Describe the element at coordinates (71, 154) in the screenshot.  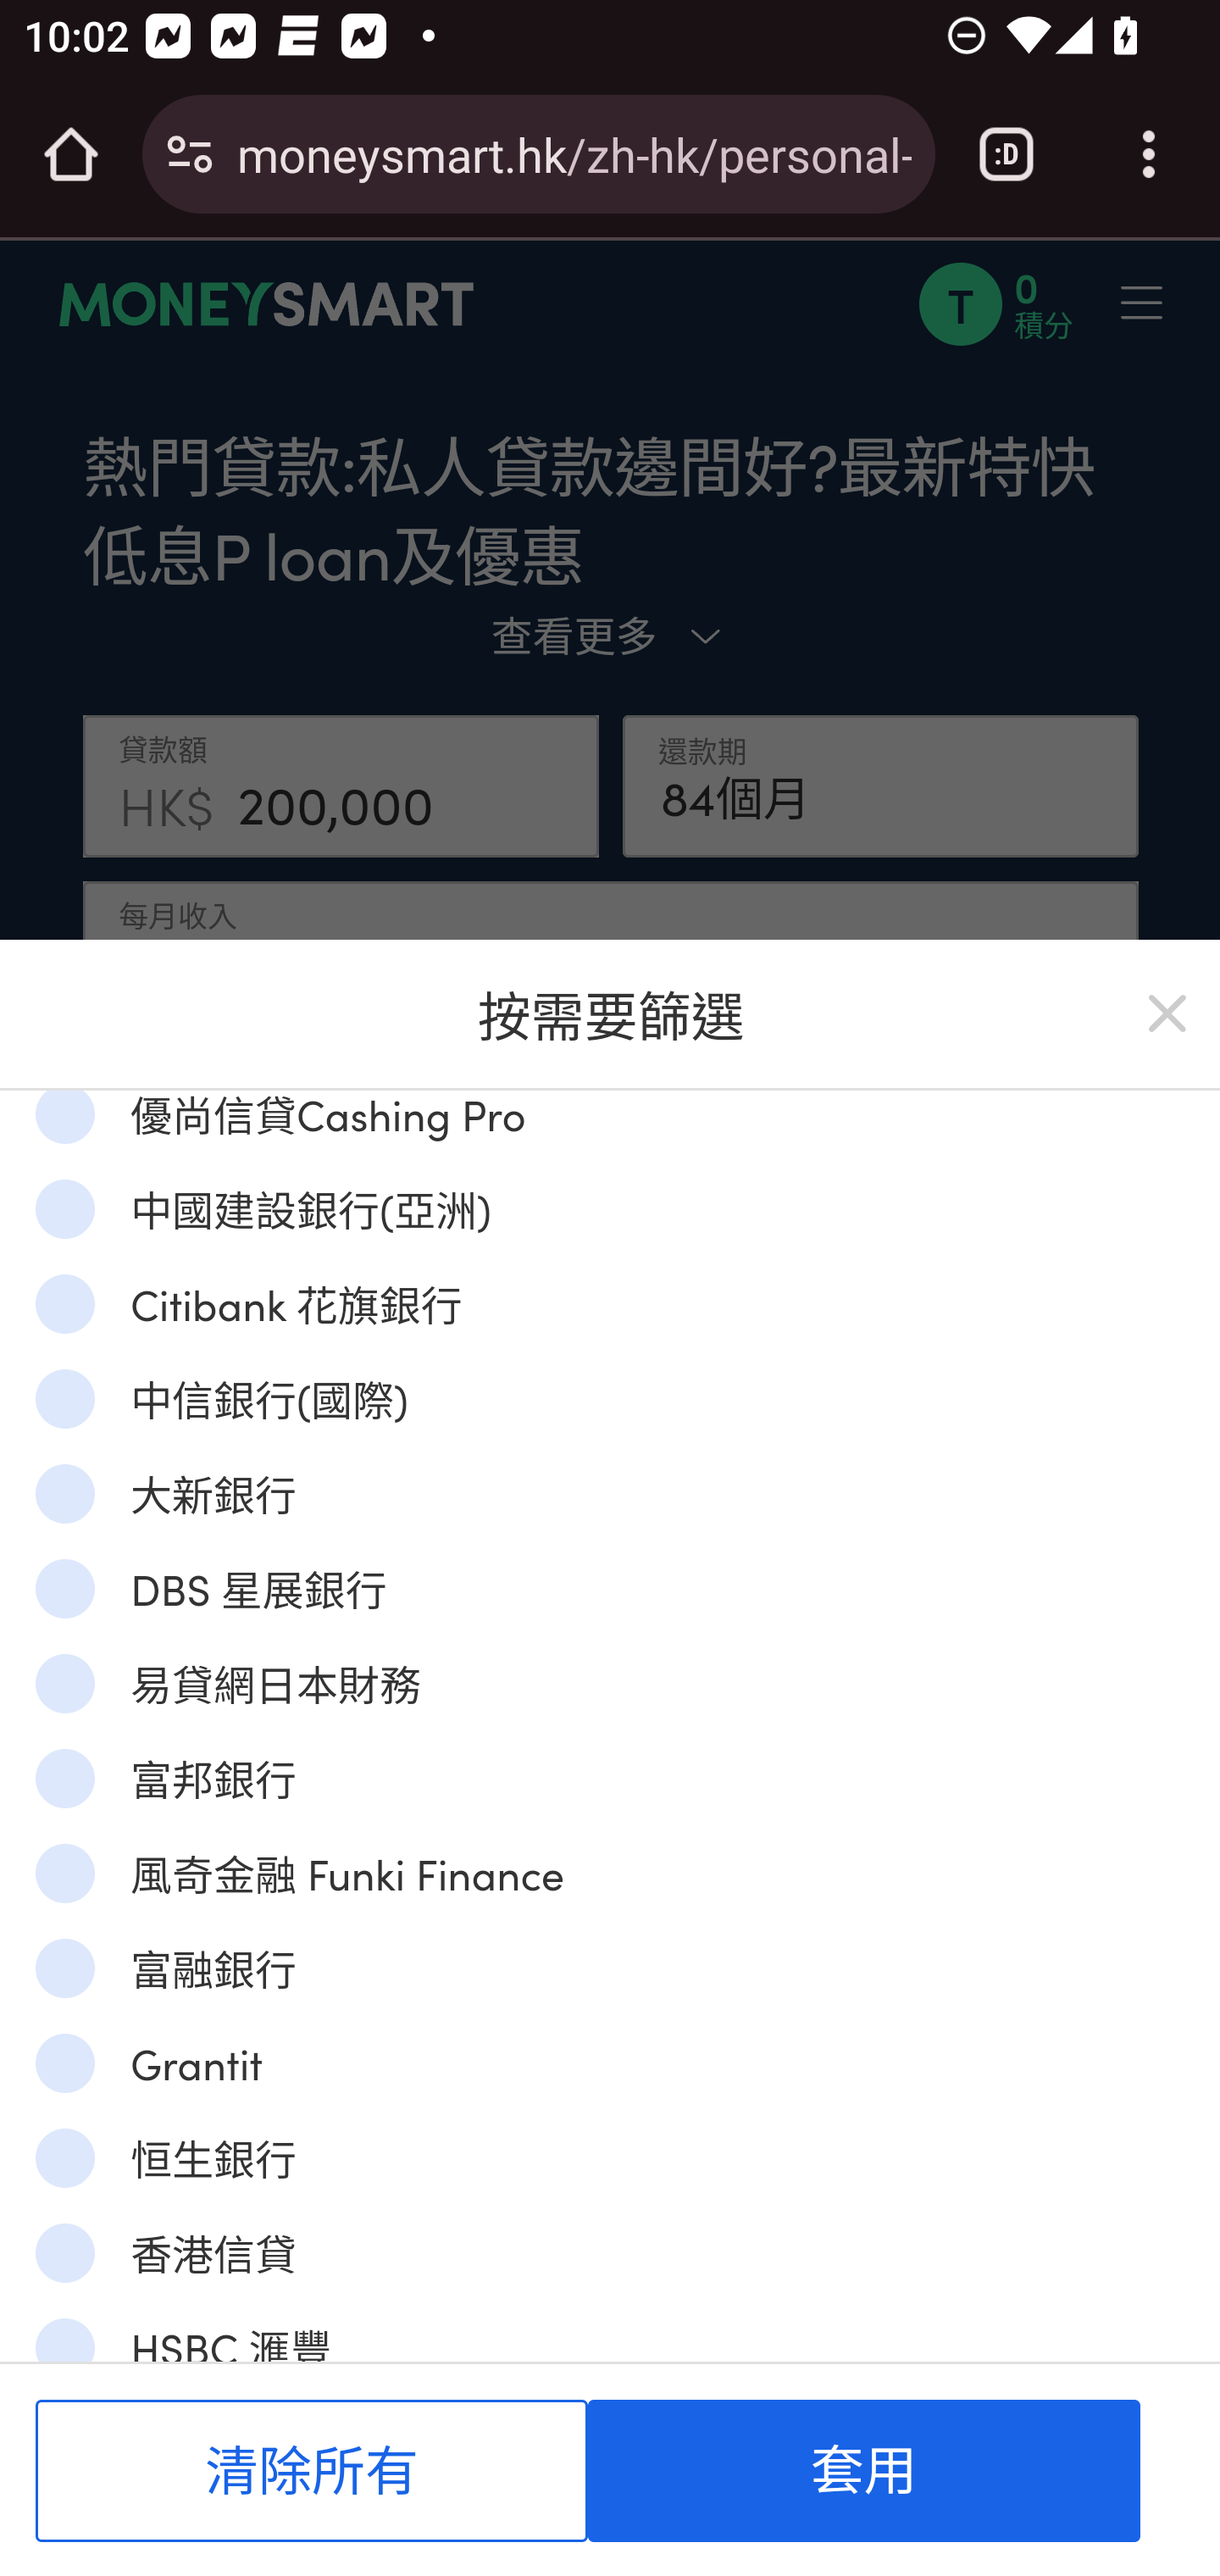
I see `Open the home page` at that location.